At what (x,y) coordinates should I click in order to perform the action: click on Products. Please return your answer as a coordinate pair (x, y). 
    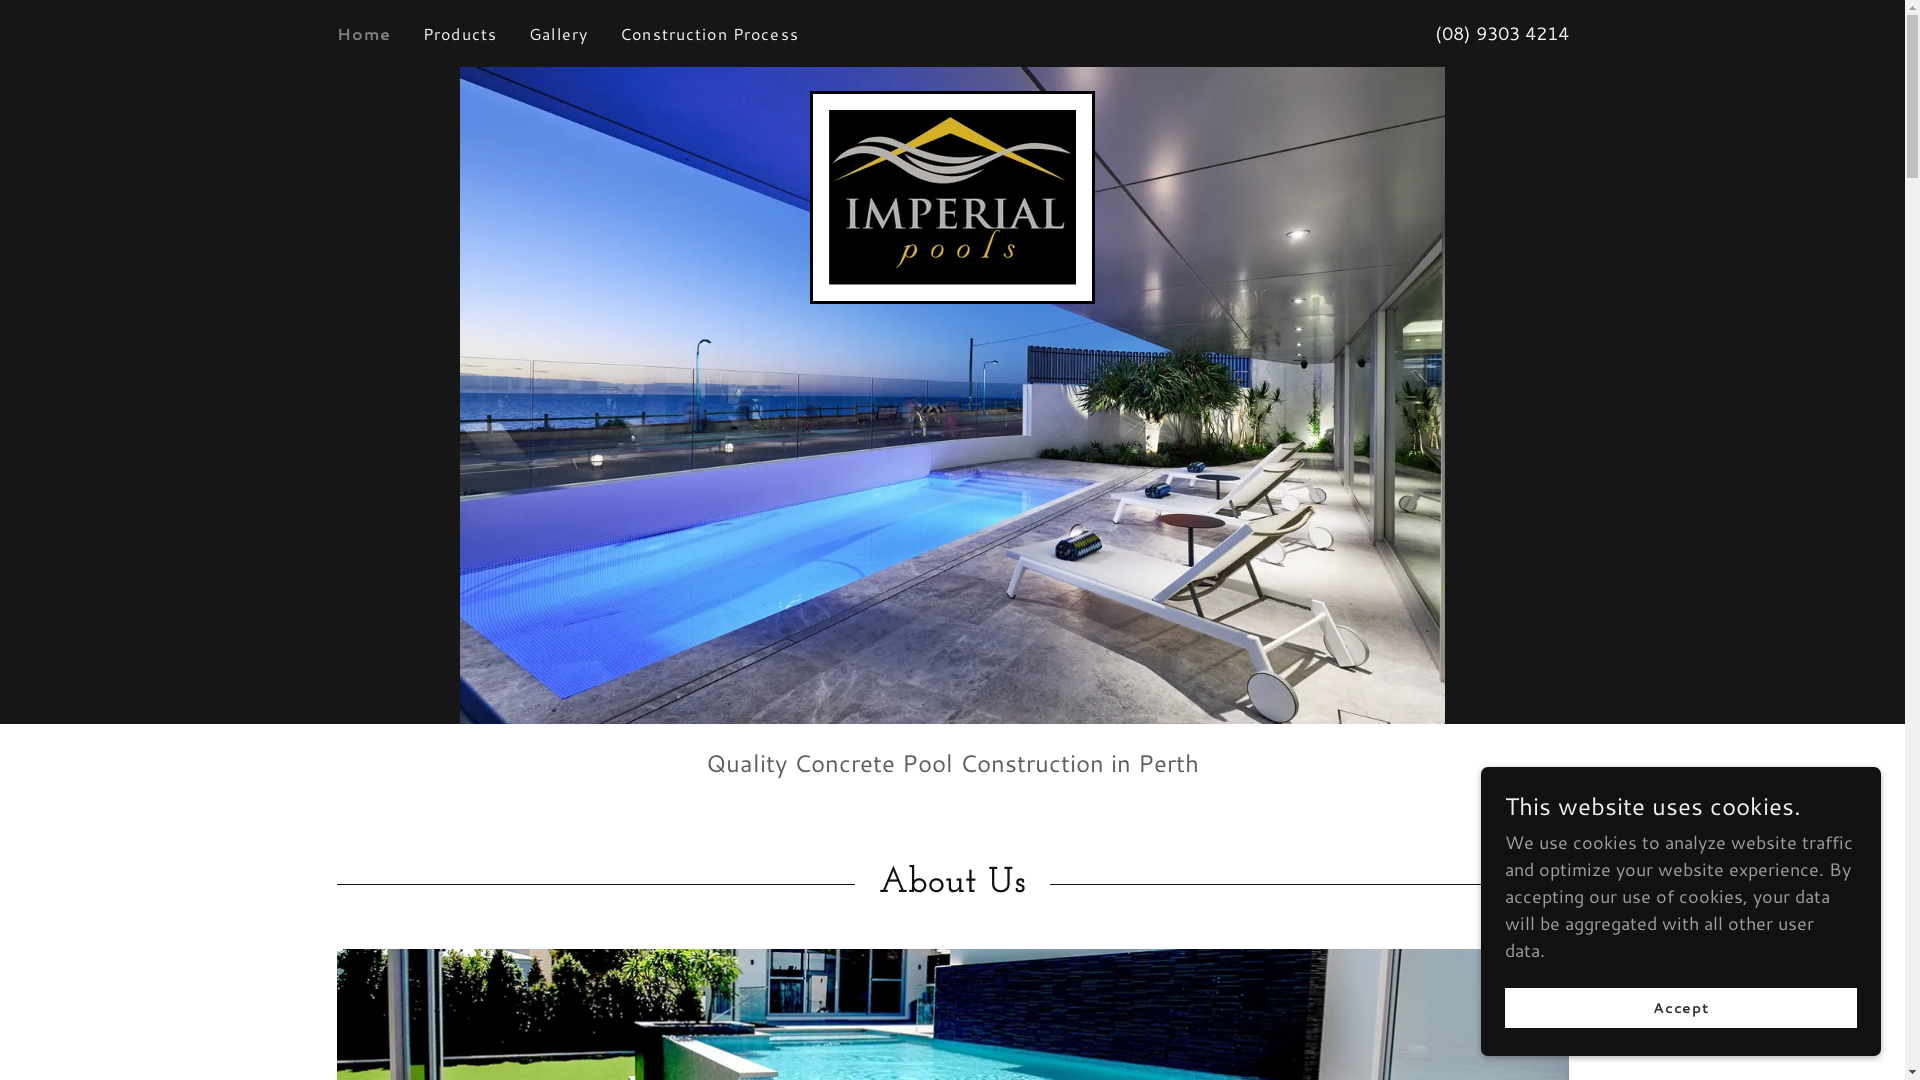
    Looking at the image, I should click on (460, 34).